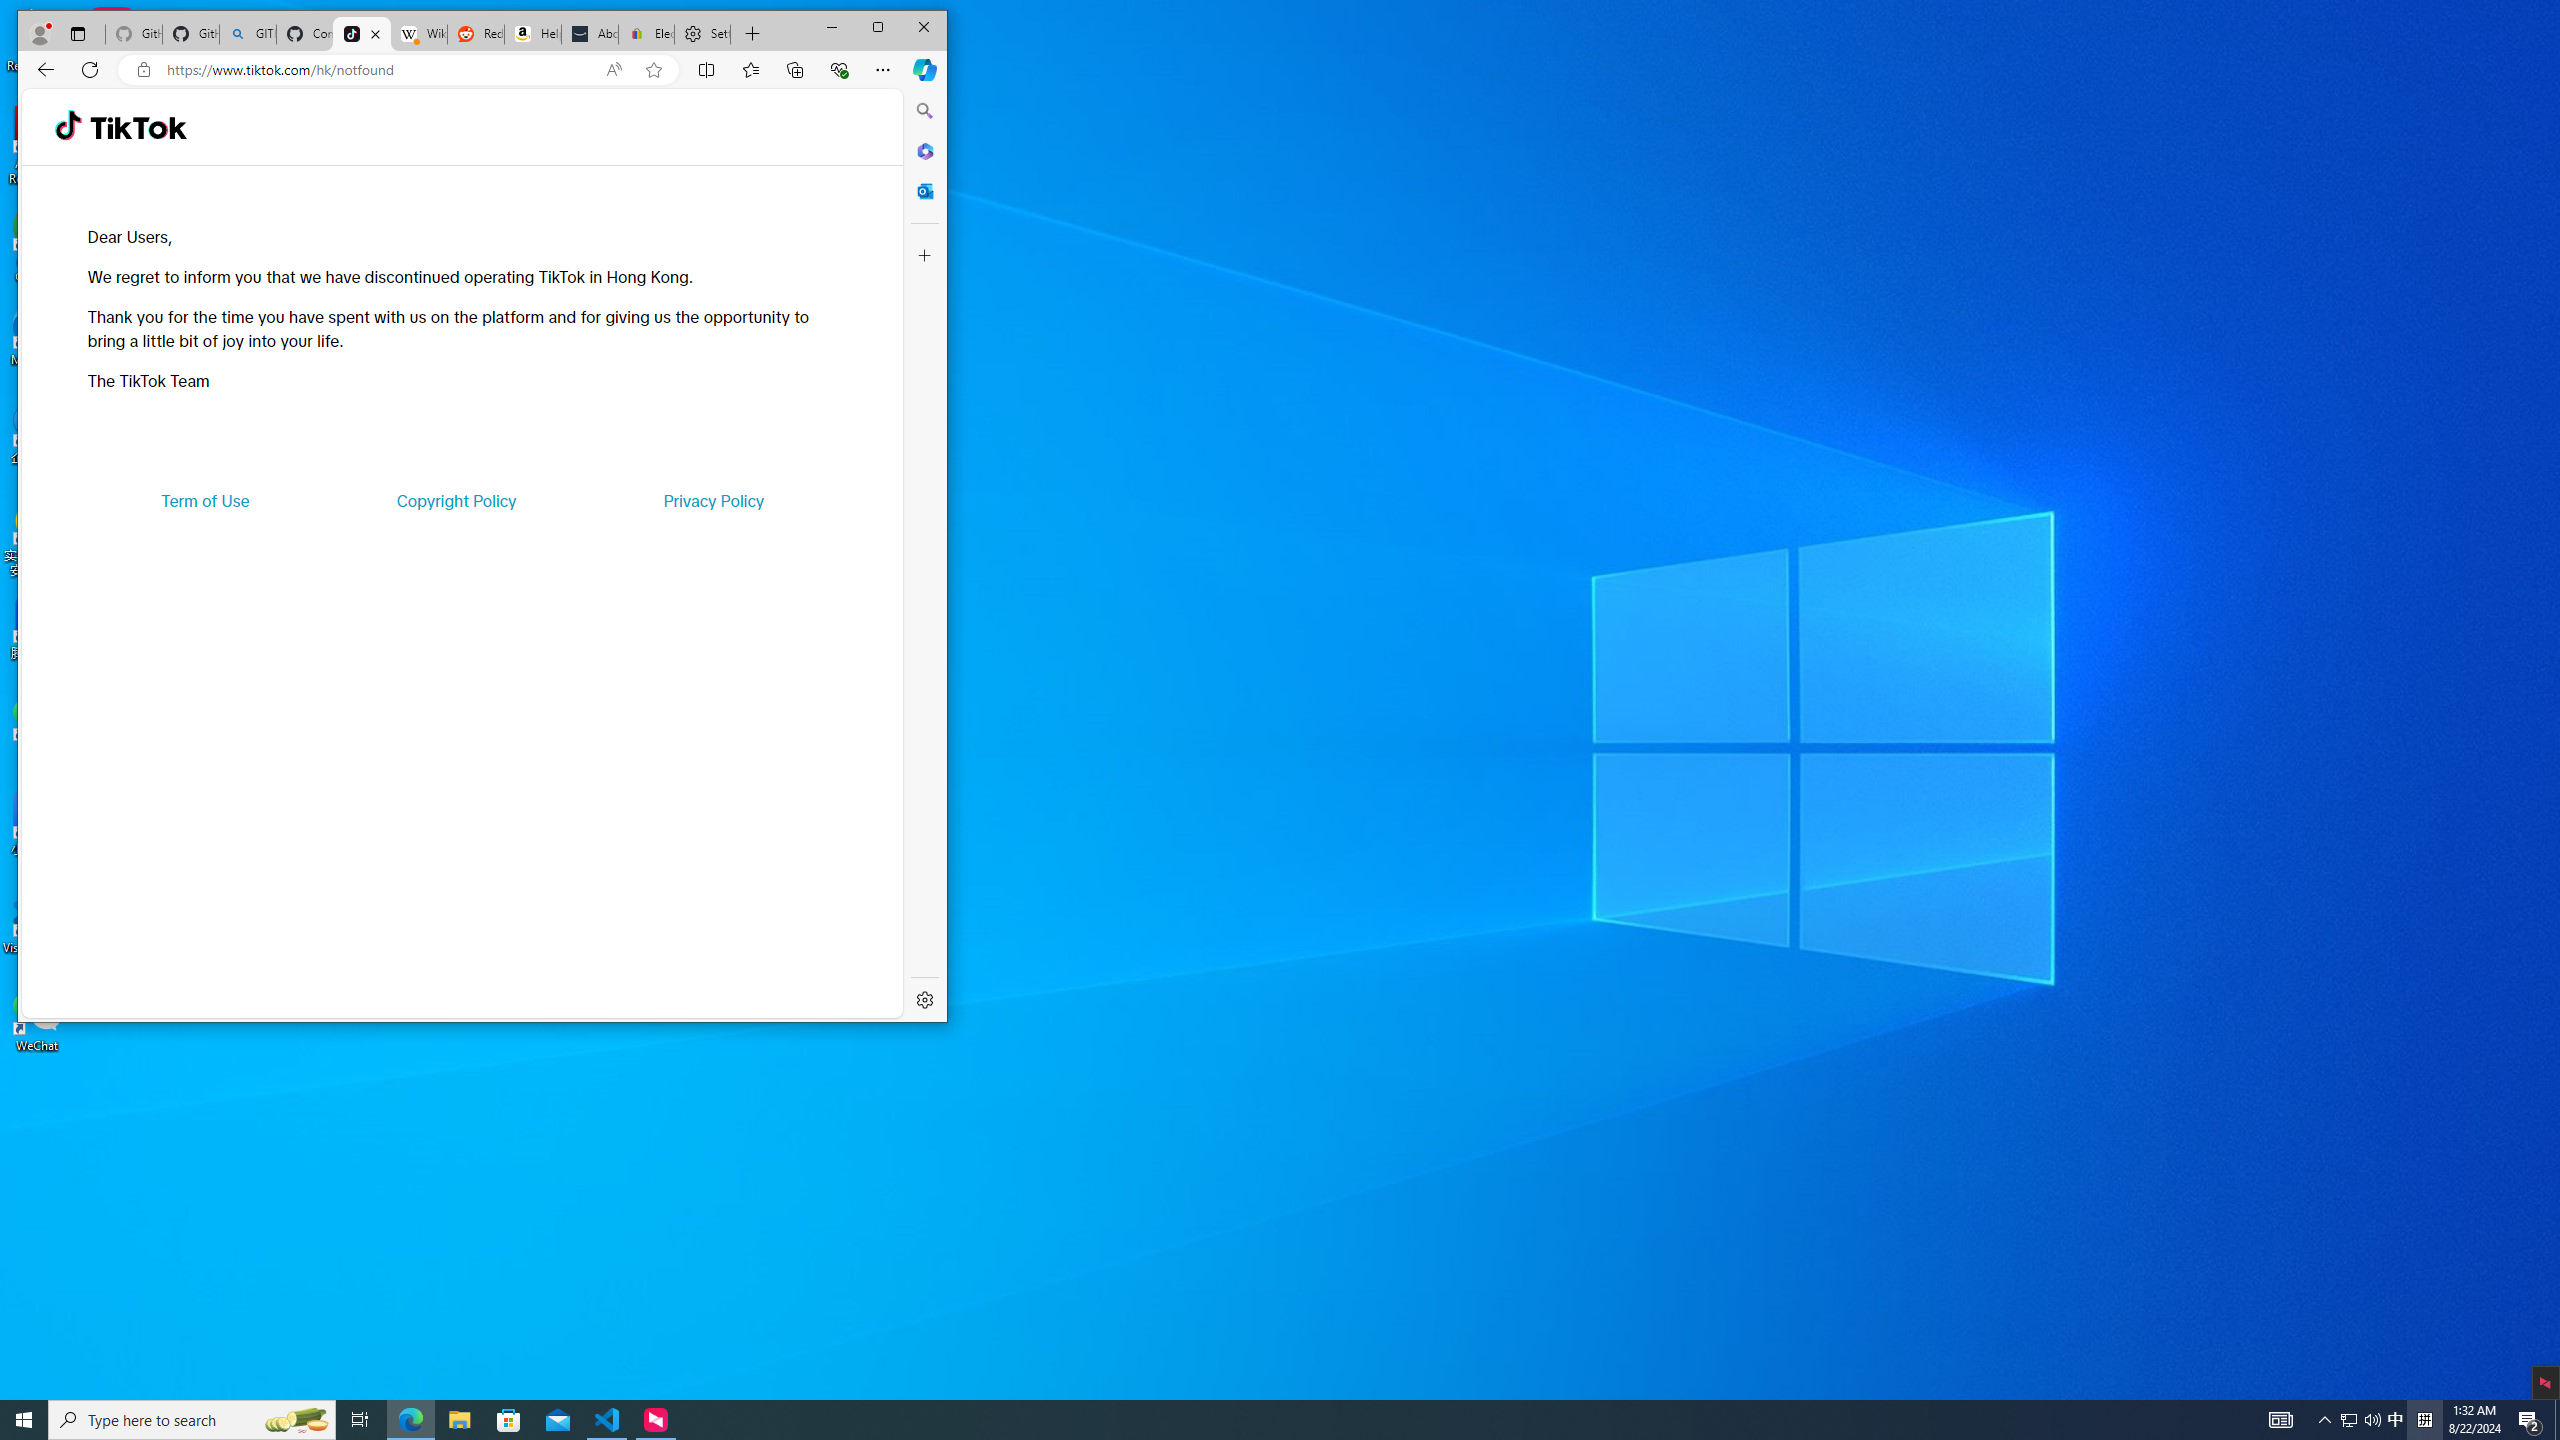 Image resolution: width=2560 pixels, height=1440 pixels. I want to click on Copyright Policy, so click(456, 500).